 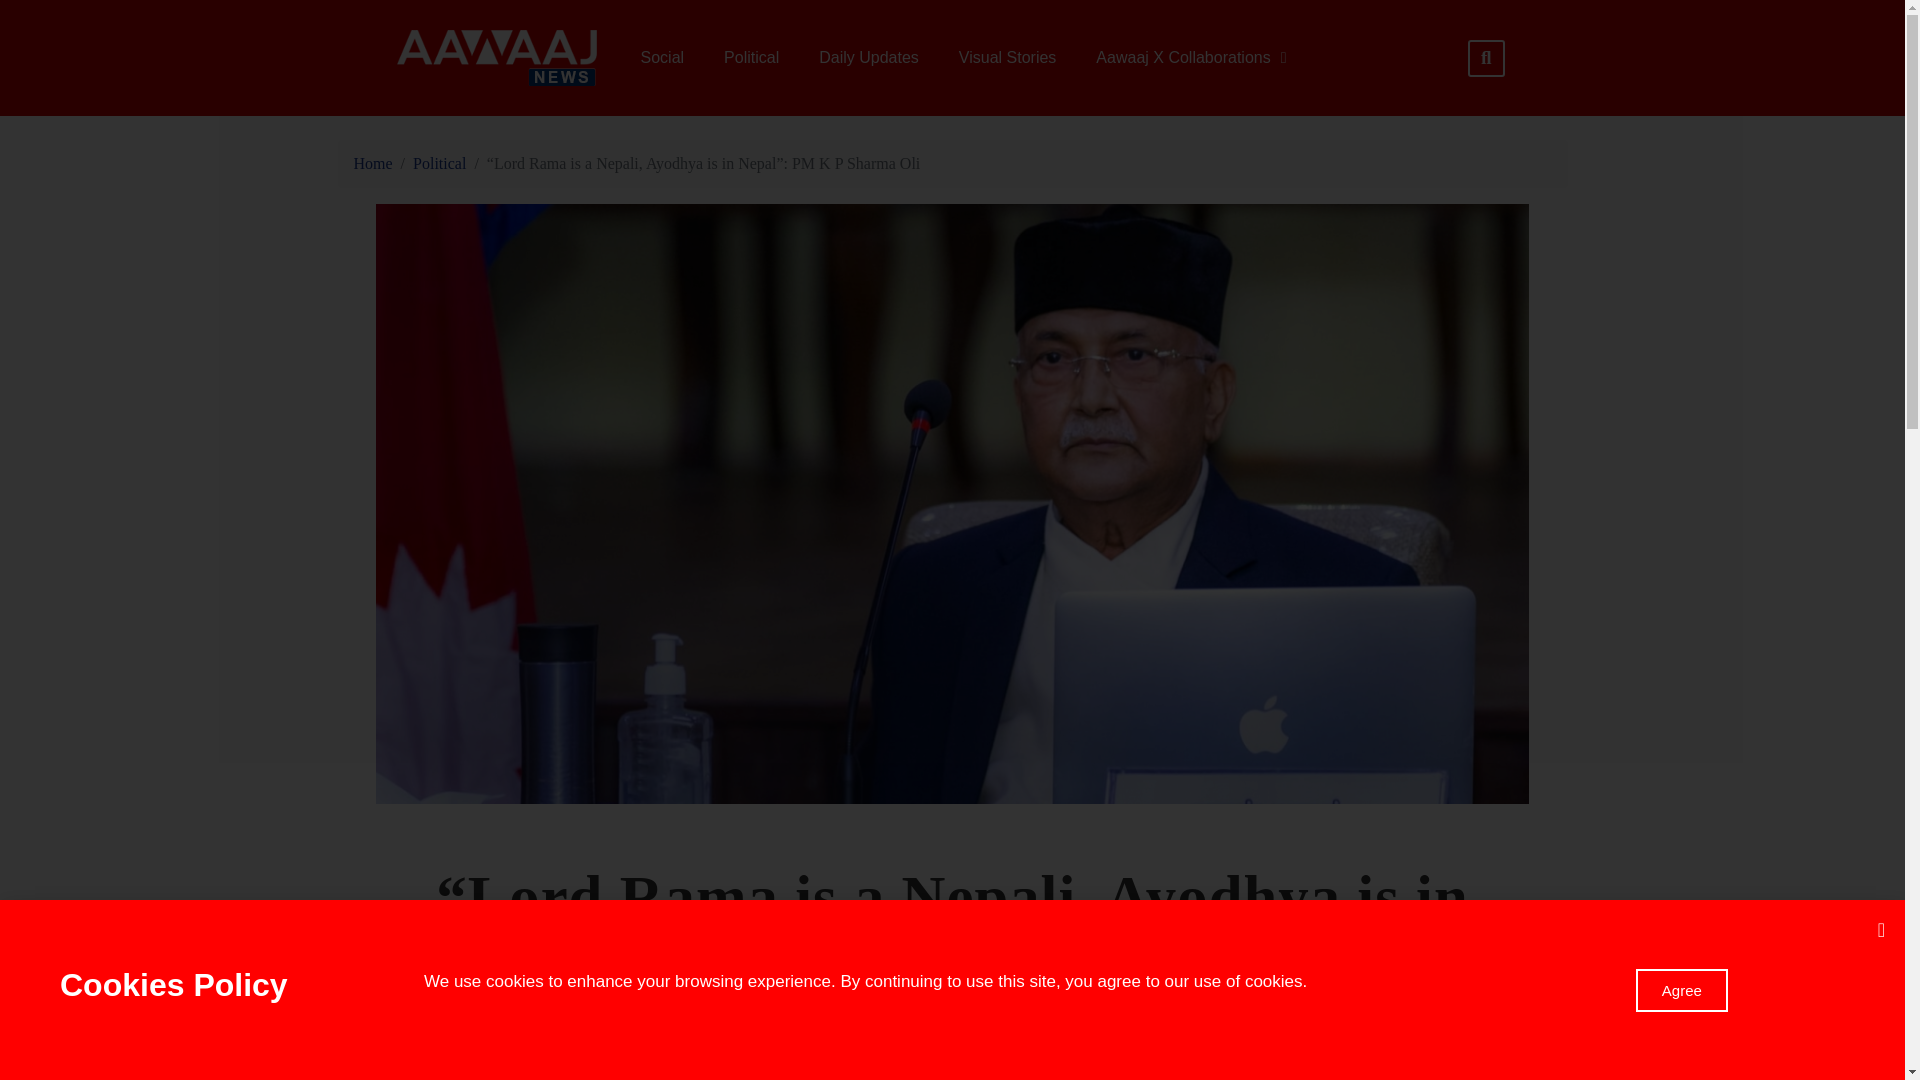 I want to click on Home, so click(x=373, y=163).